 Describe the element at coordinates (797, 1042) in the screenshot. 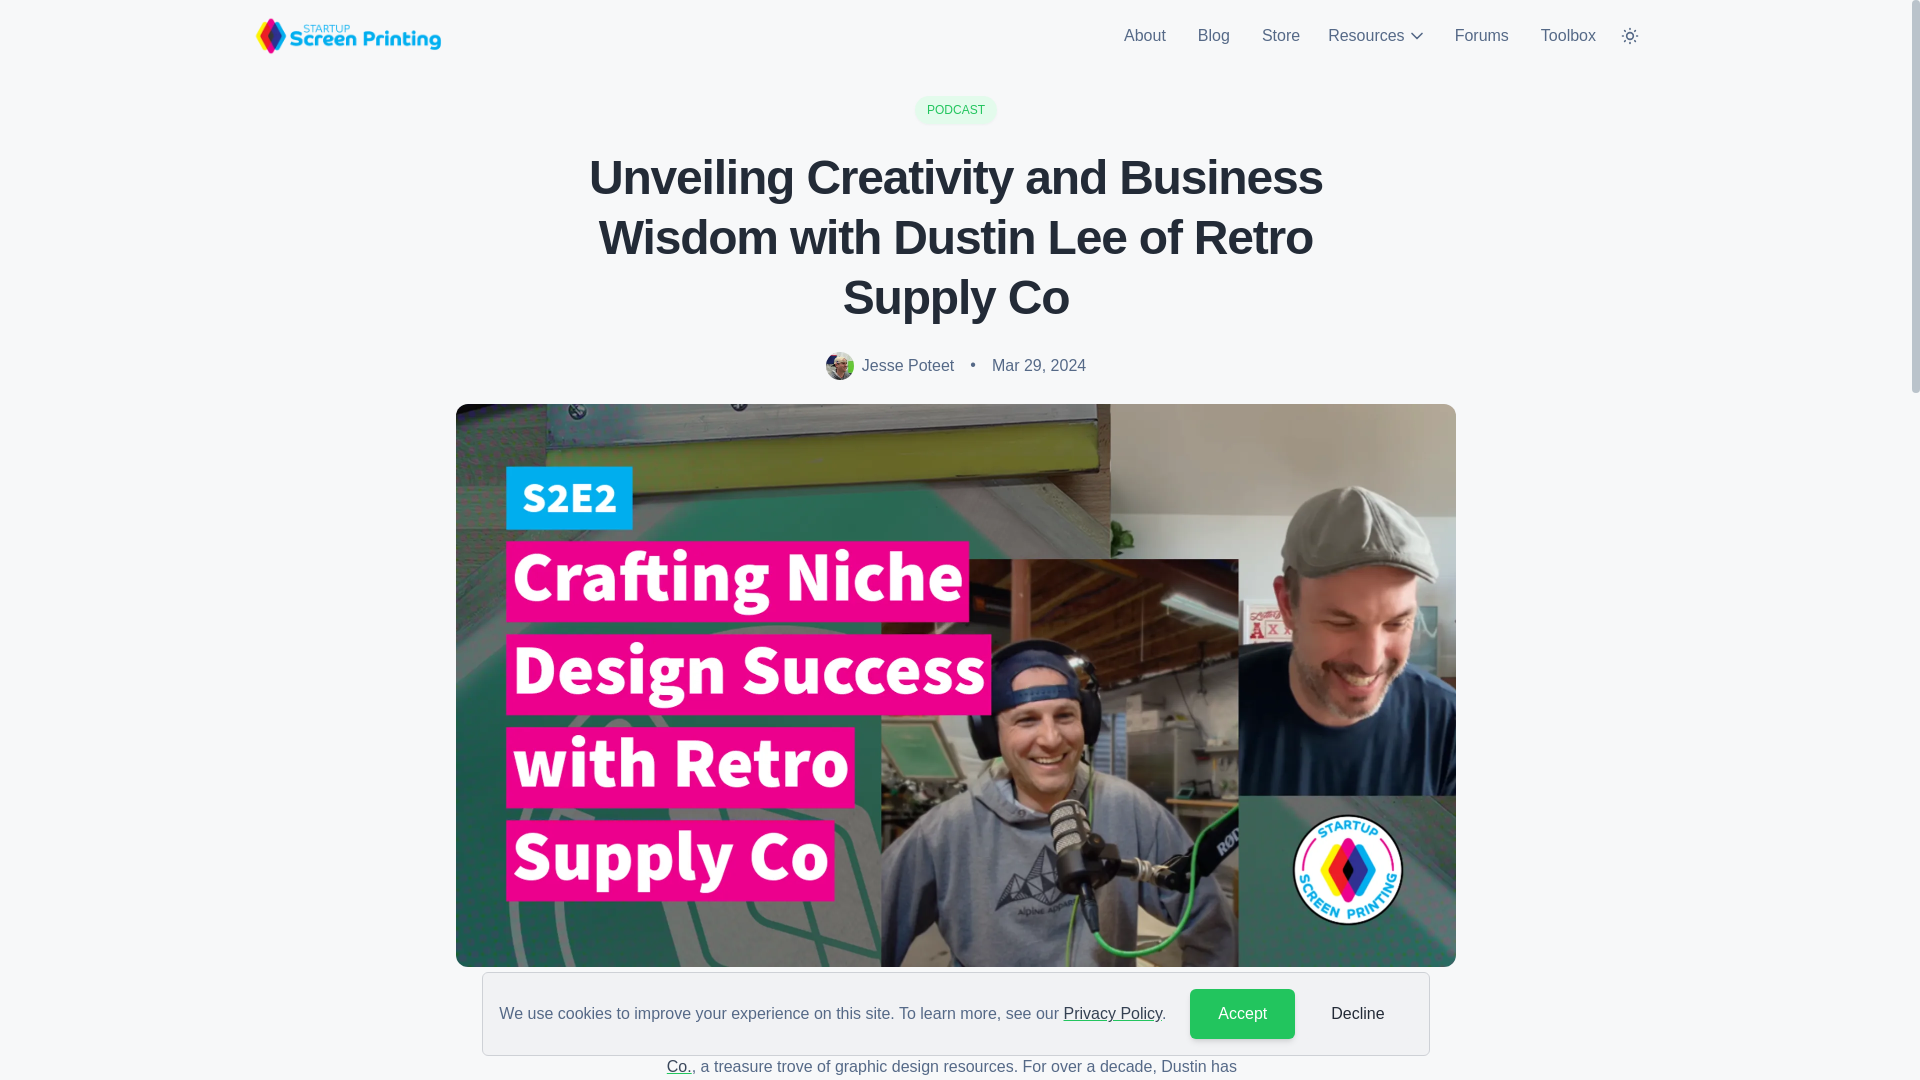

I see `captivating interview` at that location.